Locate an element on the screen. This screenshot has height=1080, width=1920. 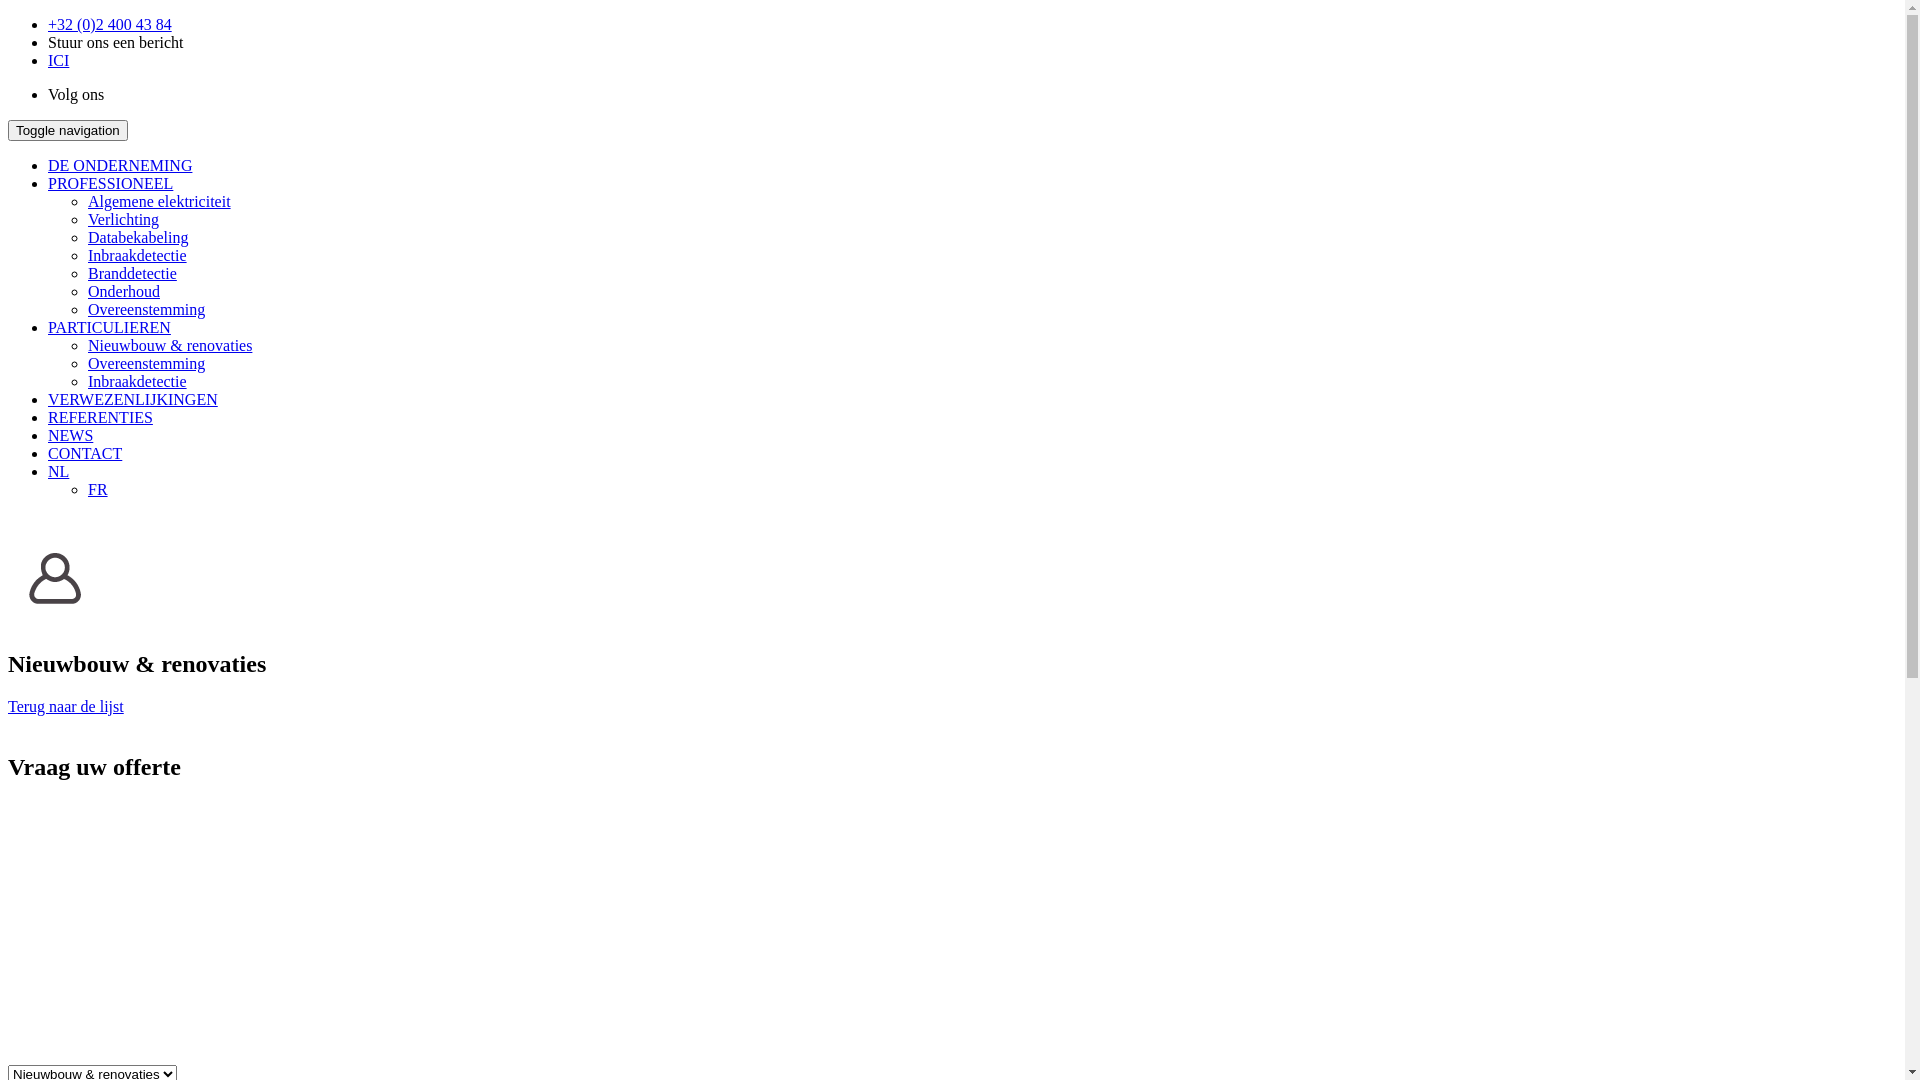
ICI is located at coordinates (58, 60).